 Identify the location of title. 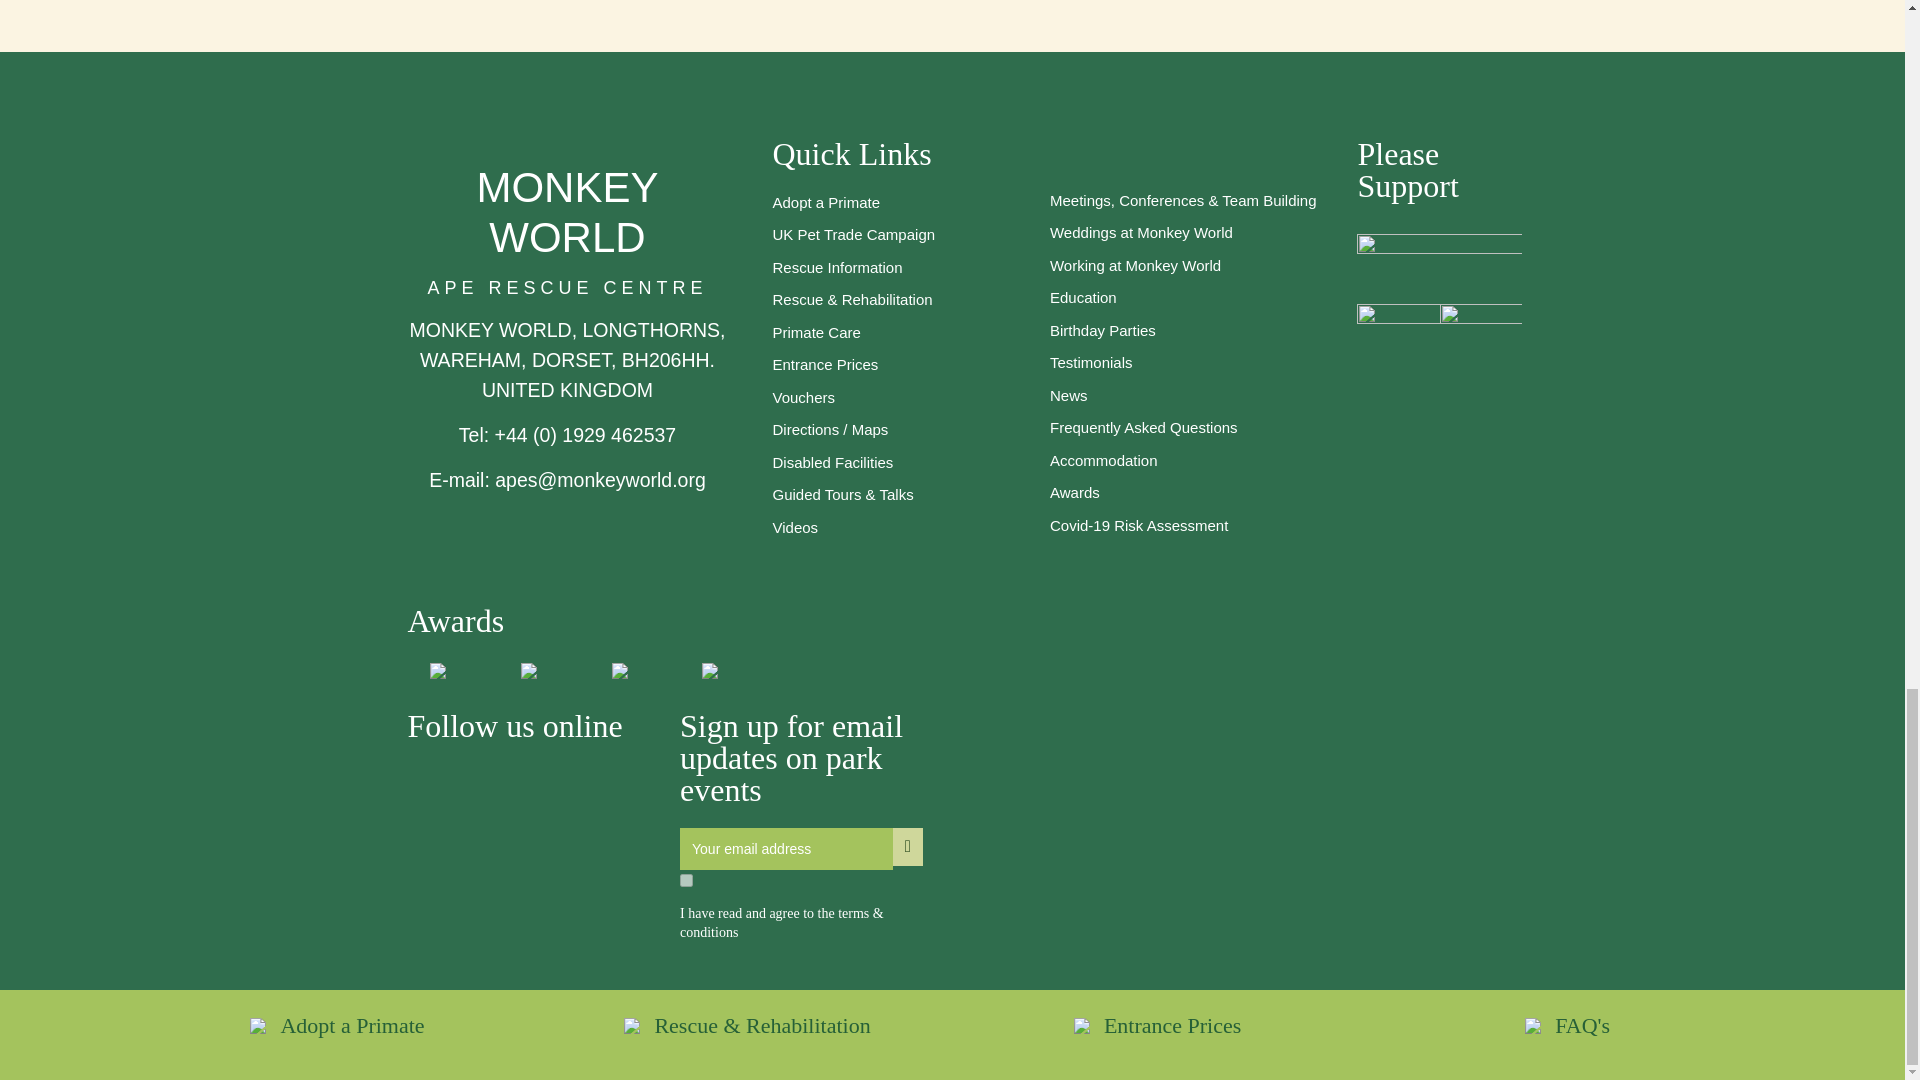
(515, 784).